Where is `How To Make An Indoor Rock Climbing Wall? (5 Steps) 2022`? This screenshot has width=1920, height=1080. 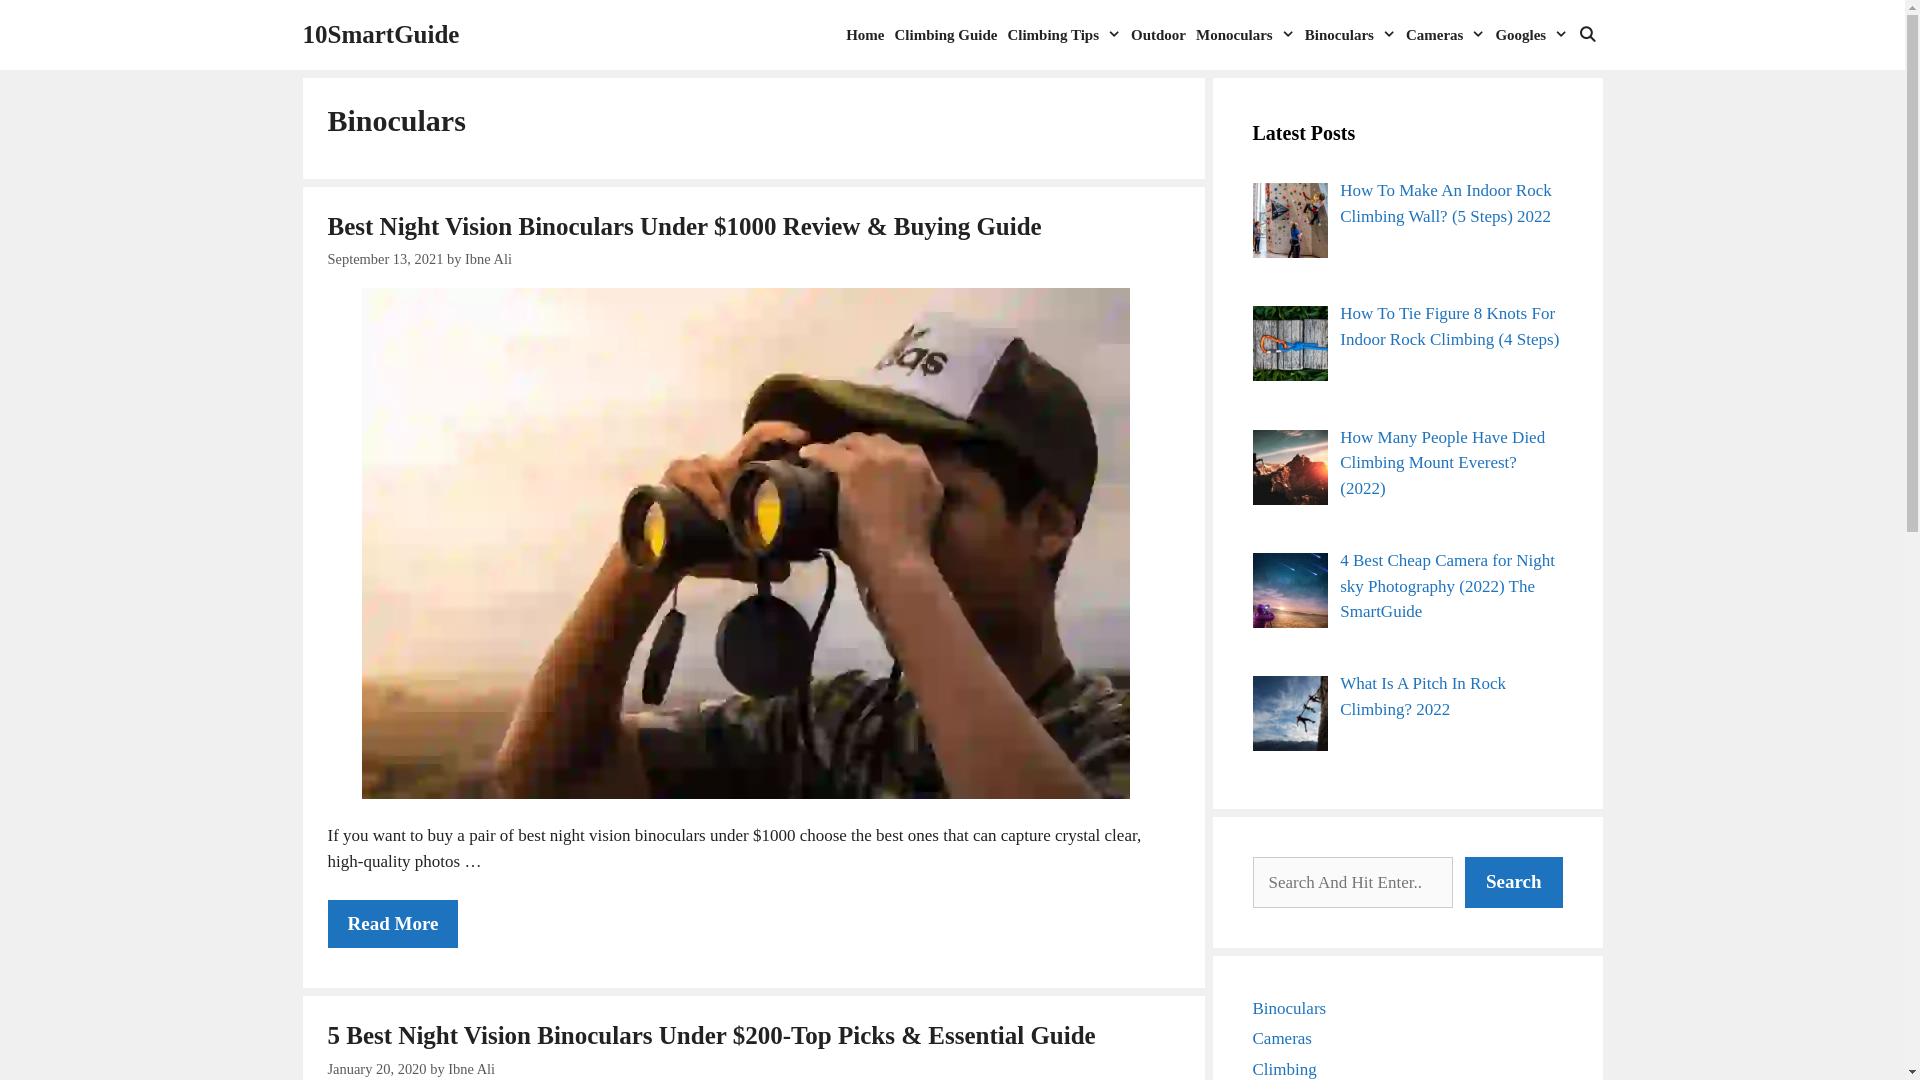
How To Make An Indoor Rock Climbing Wall? (5 Steps) 2022 is located at coordinates (1446, 204).